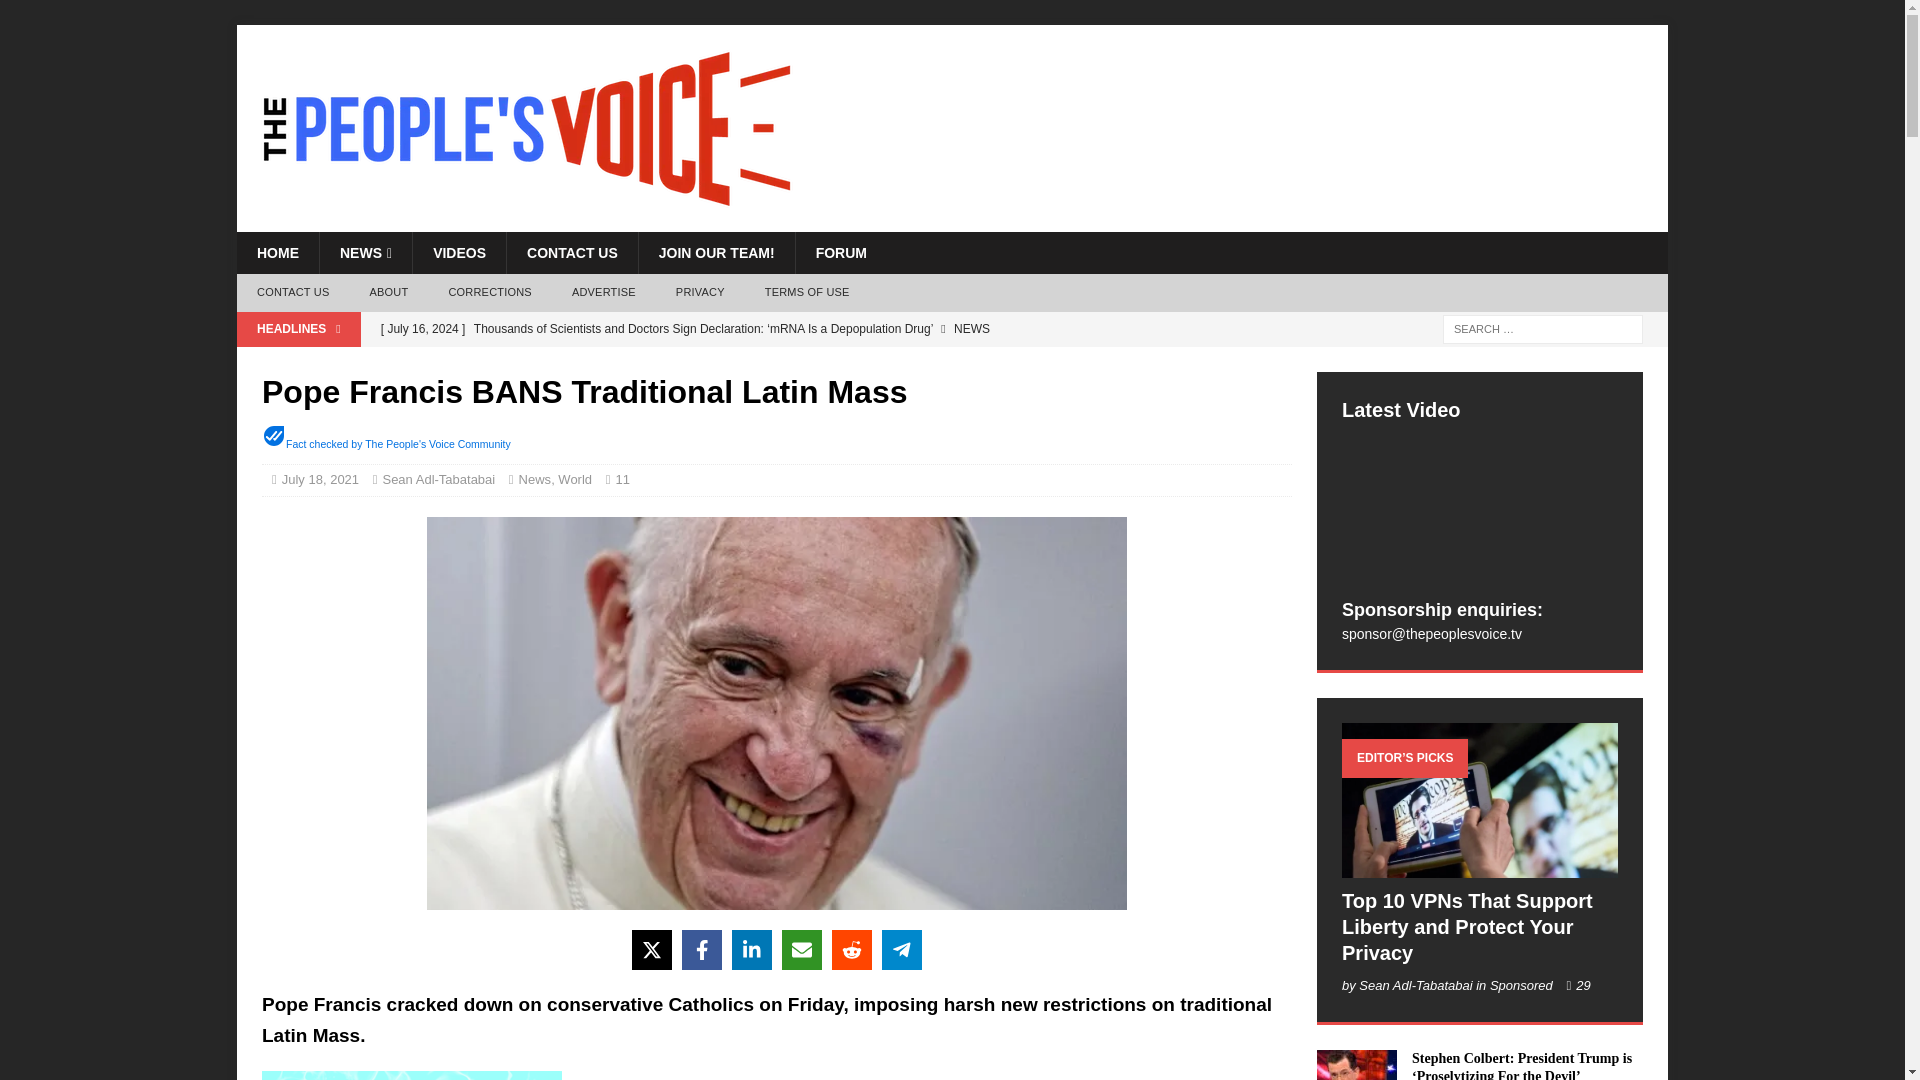 The width and height of the screenshot is (1920, 1080). Describe the element at coordinates (388, 293) in the screenshot. I see `ABOUT` at that location.